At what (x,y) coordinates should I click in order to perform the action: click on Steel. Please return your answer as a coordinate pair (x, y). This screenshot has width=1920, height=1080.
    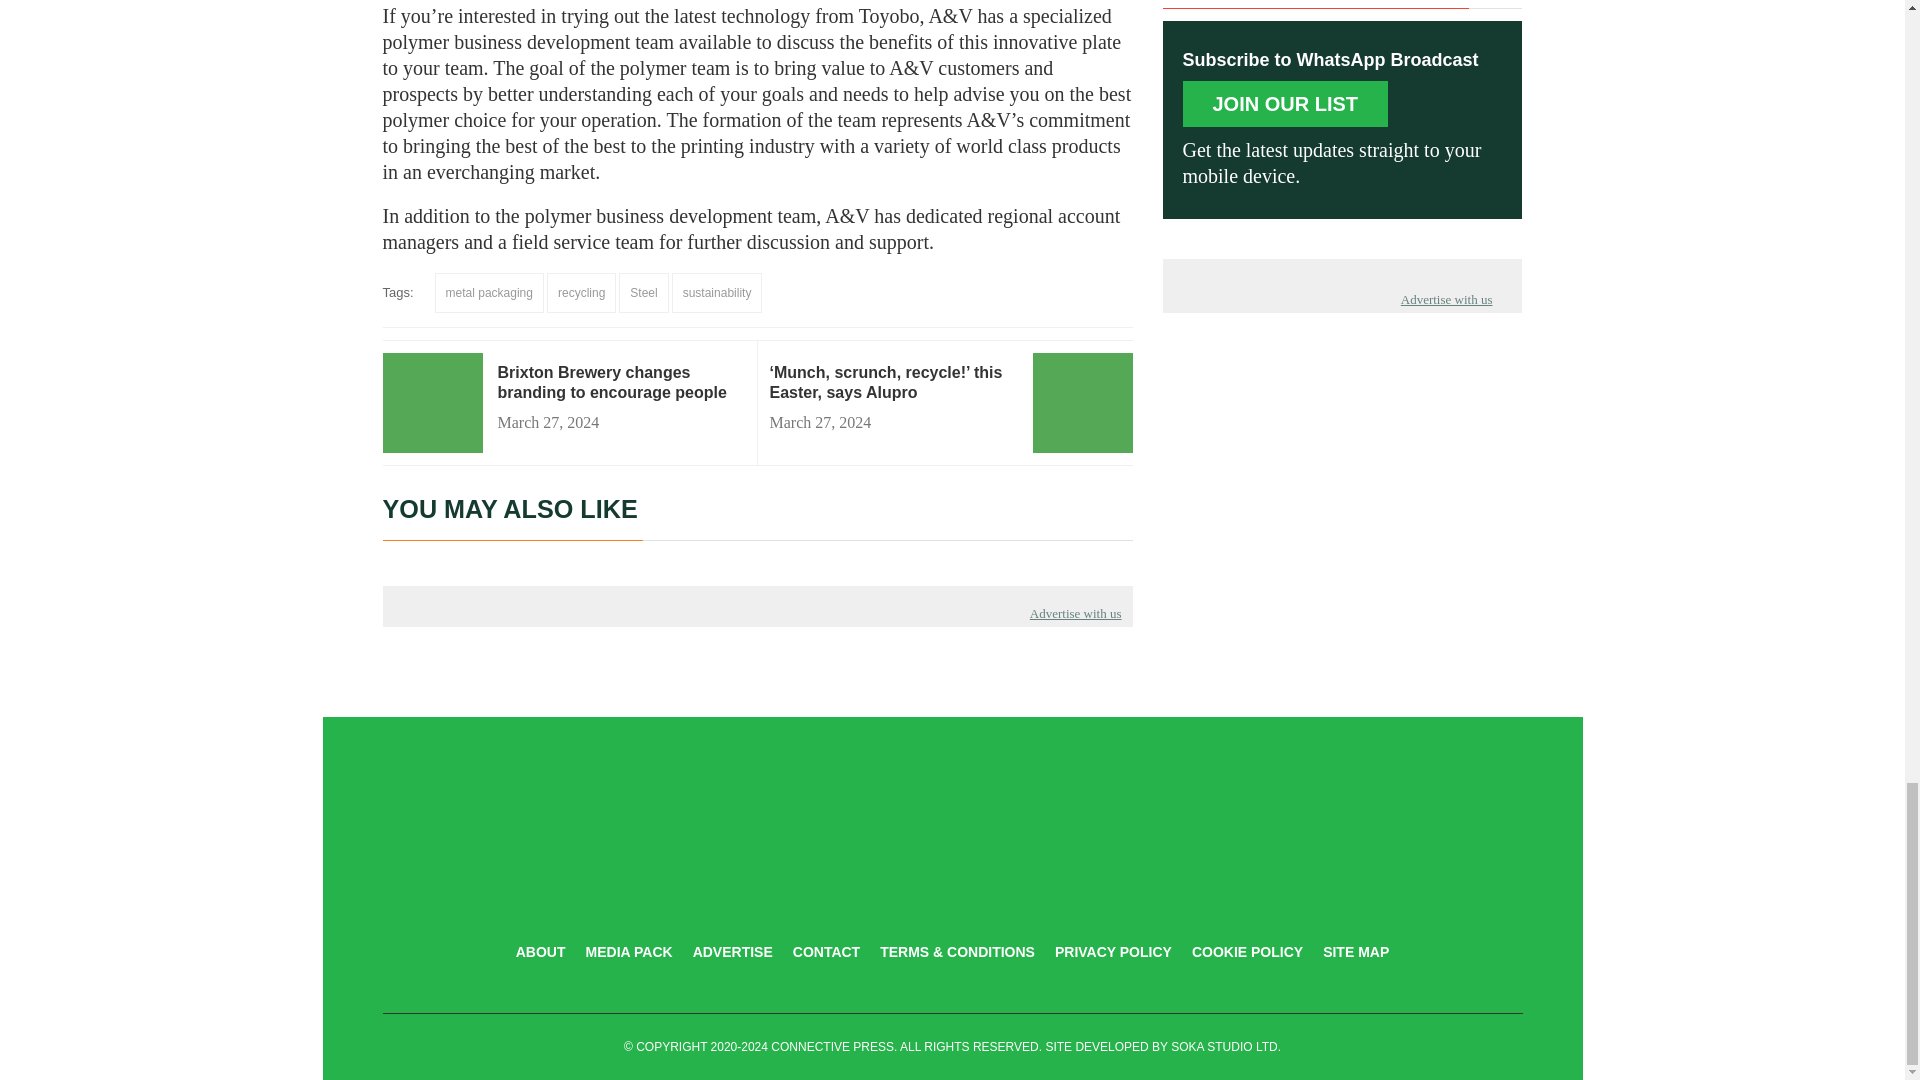
    Looking at the image, I should click on (643, 293).